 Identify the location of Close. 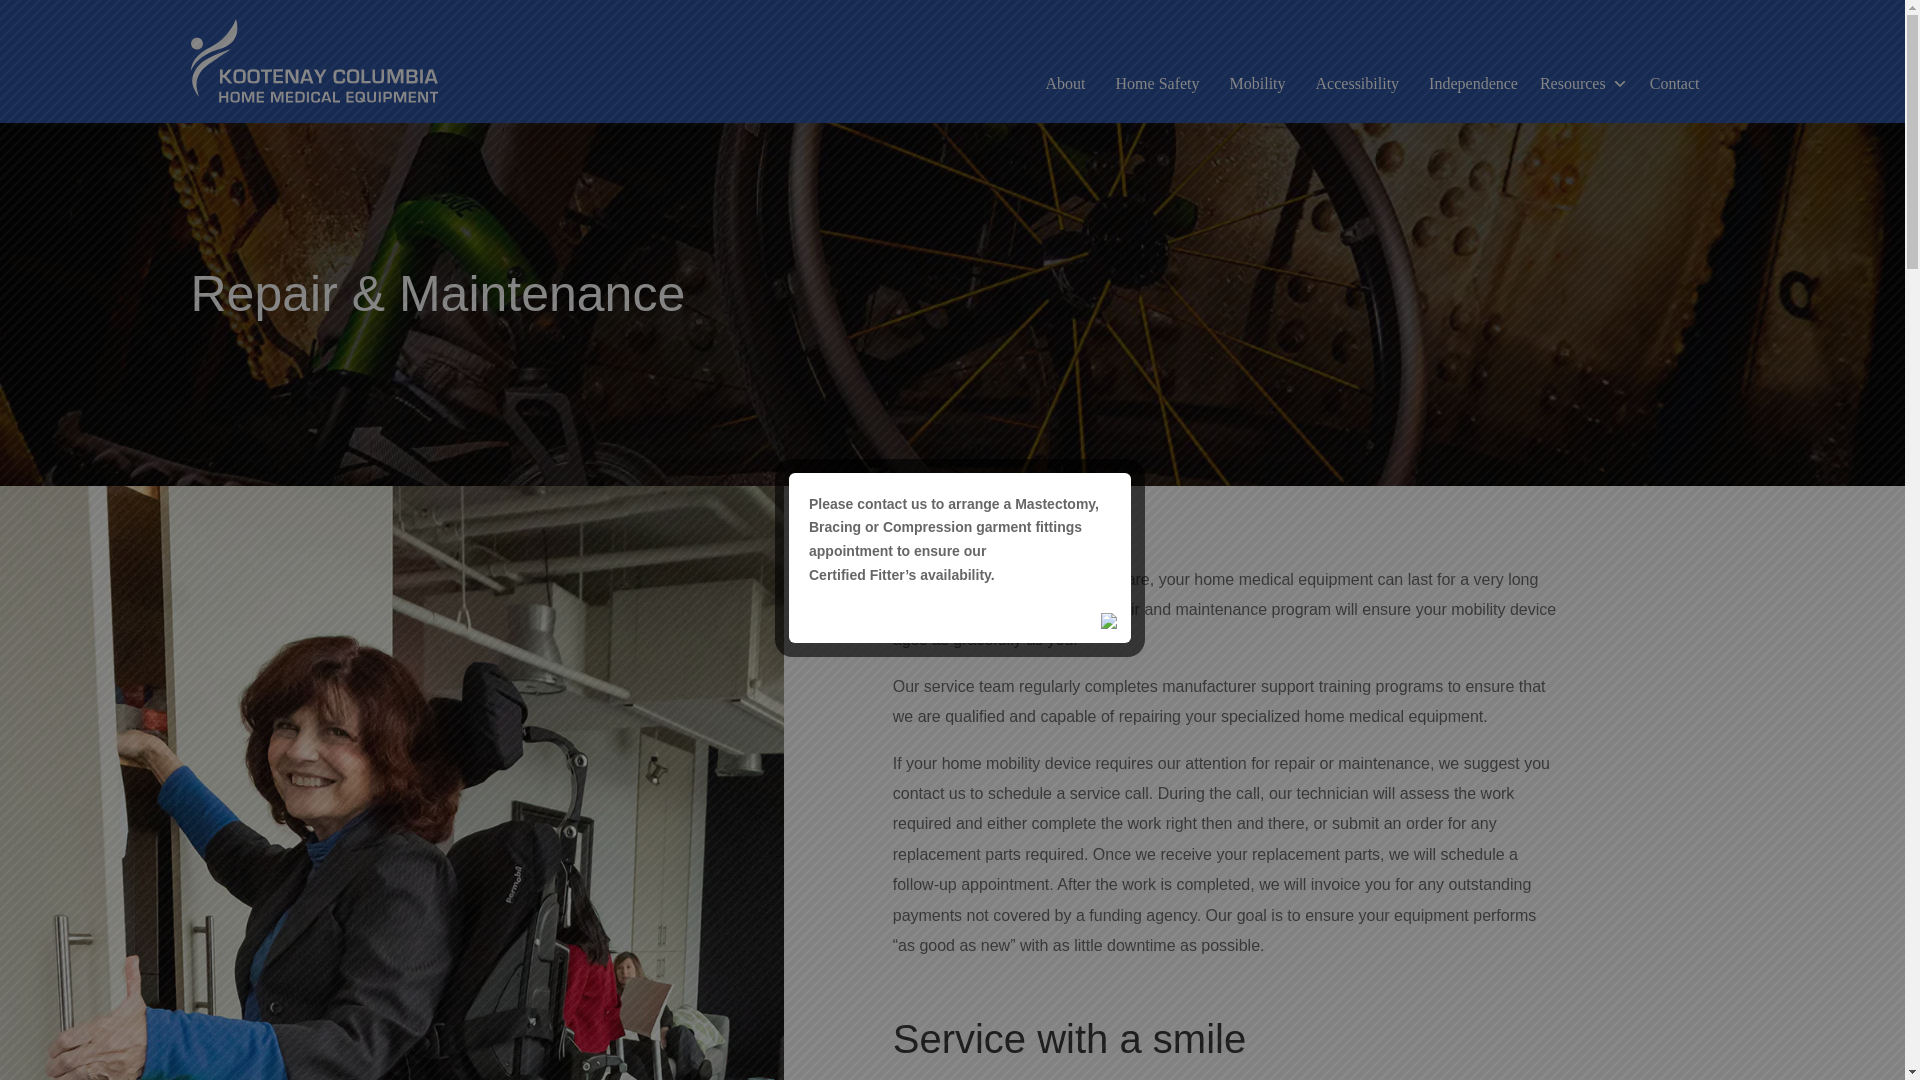
(1110, 623).